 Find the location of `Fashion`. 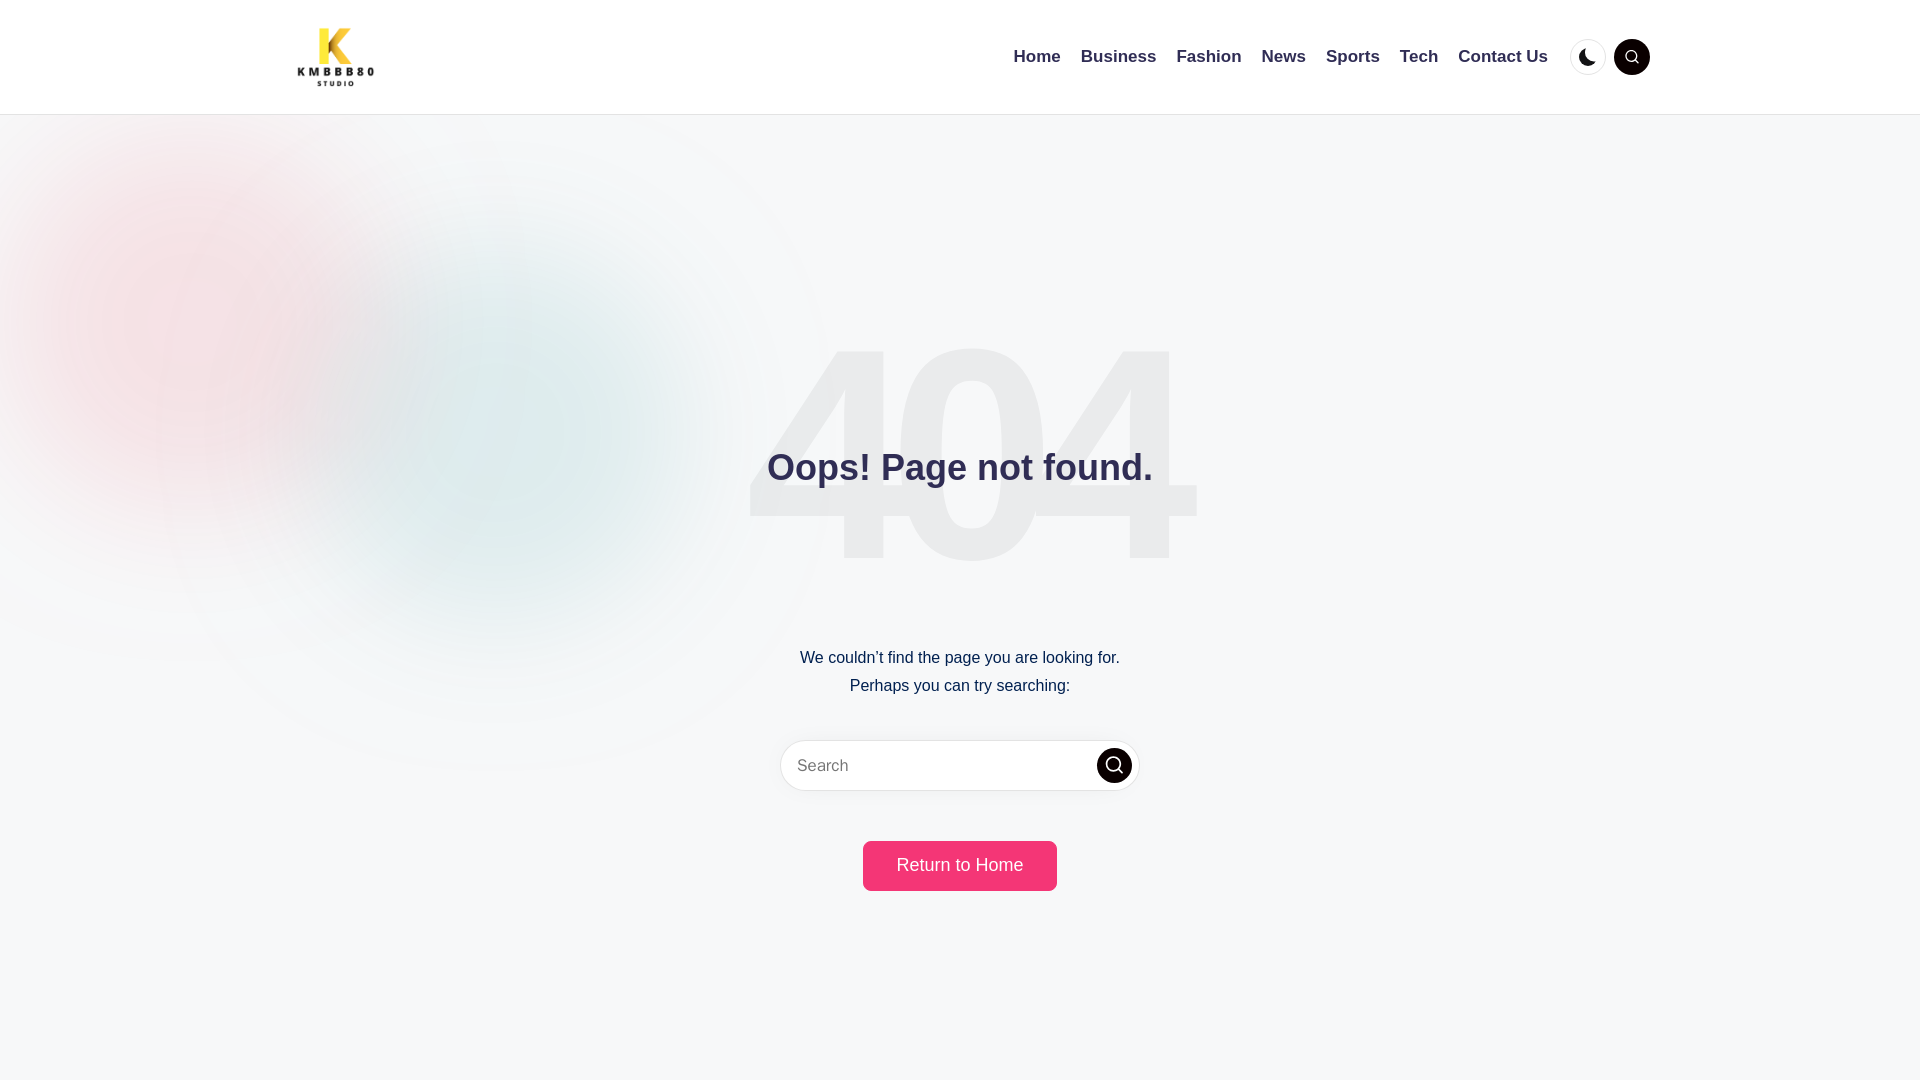

Fashion is located at coordinates (1208, 57).